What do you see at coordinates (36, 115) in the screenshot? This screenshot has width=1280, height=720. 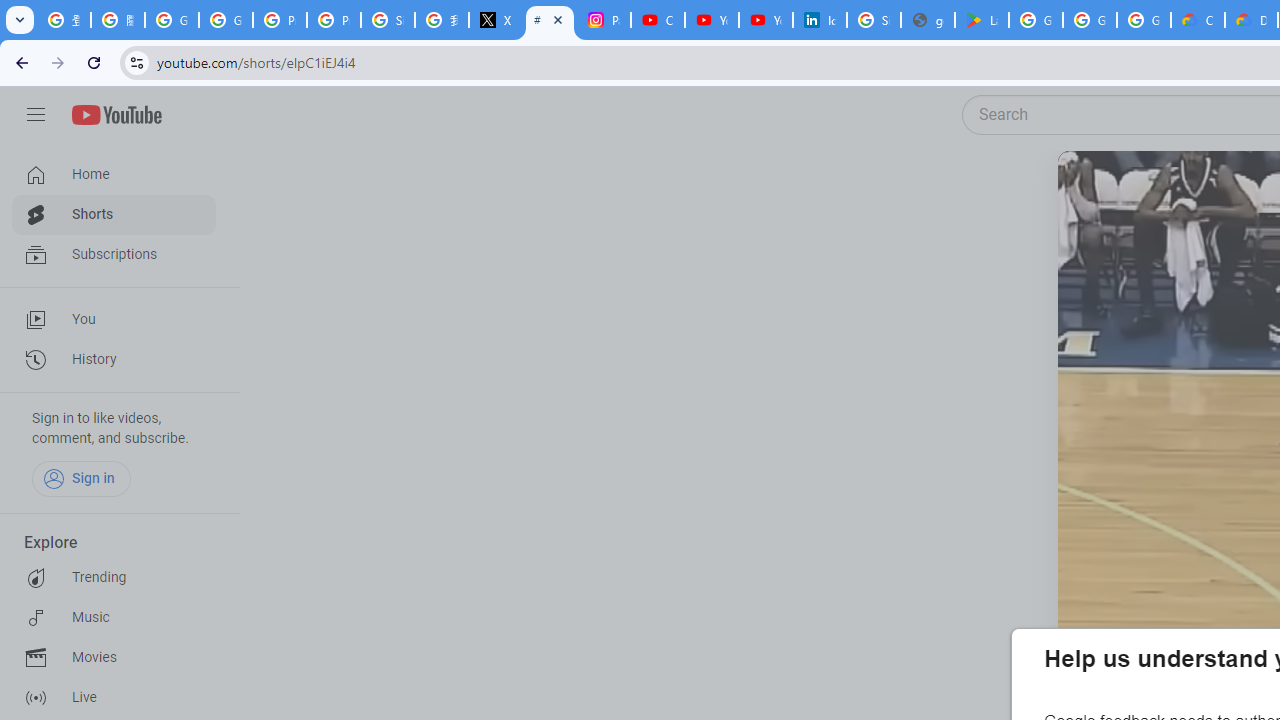 I see `Guide` at bounding box center [36, 115].